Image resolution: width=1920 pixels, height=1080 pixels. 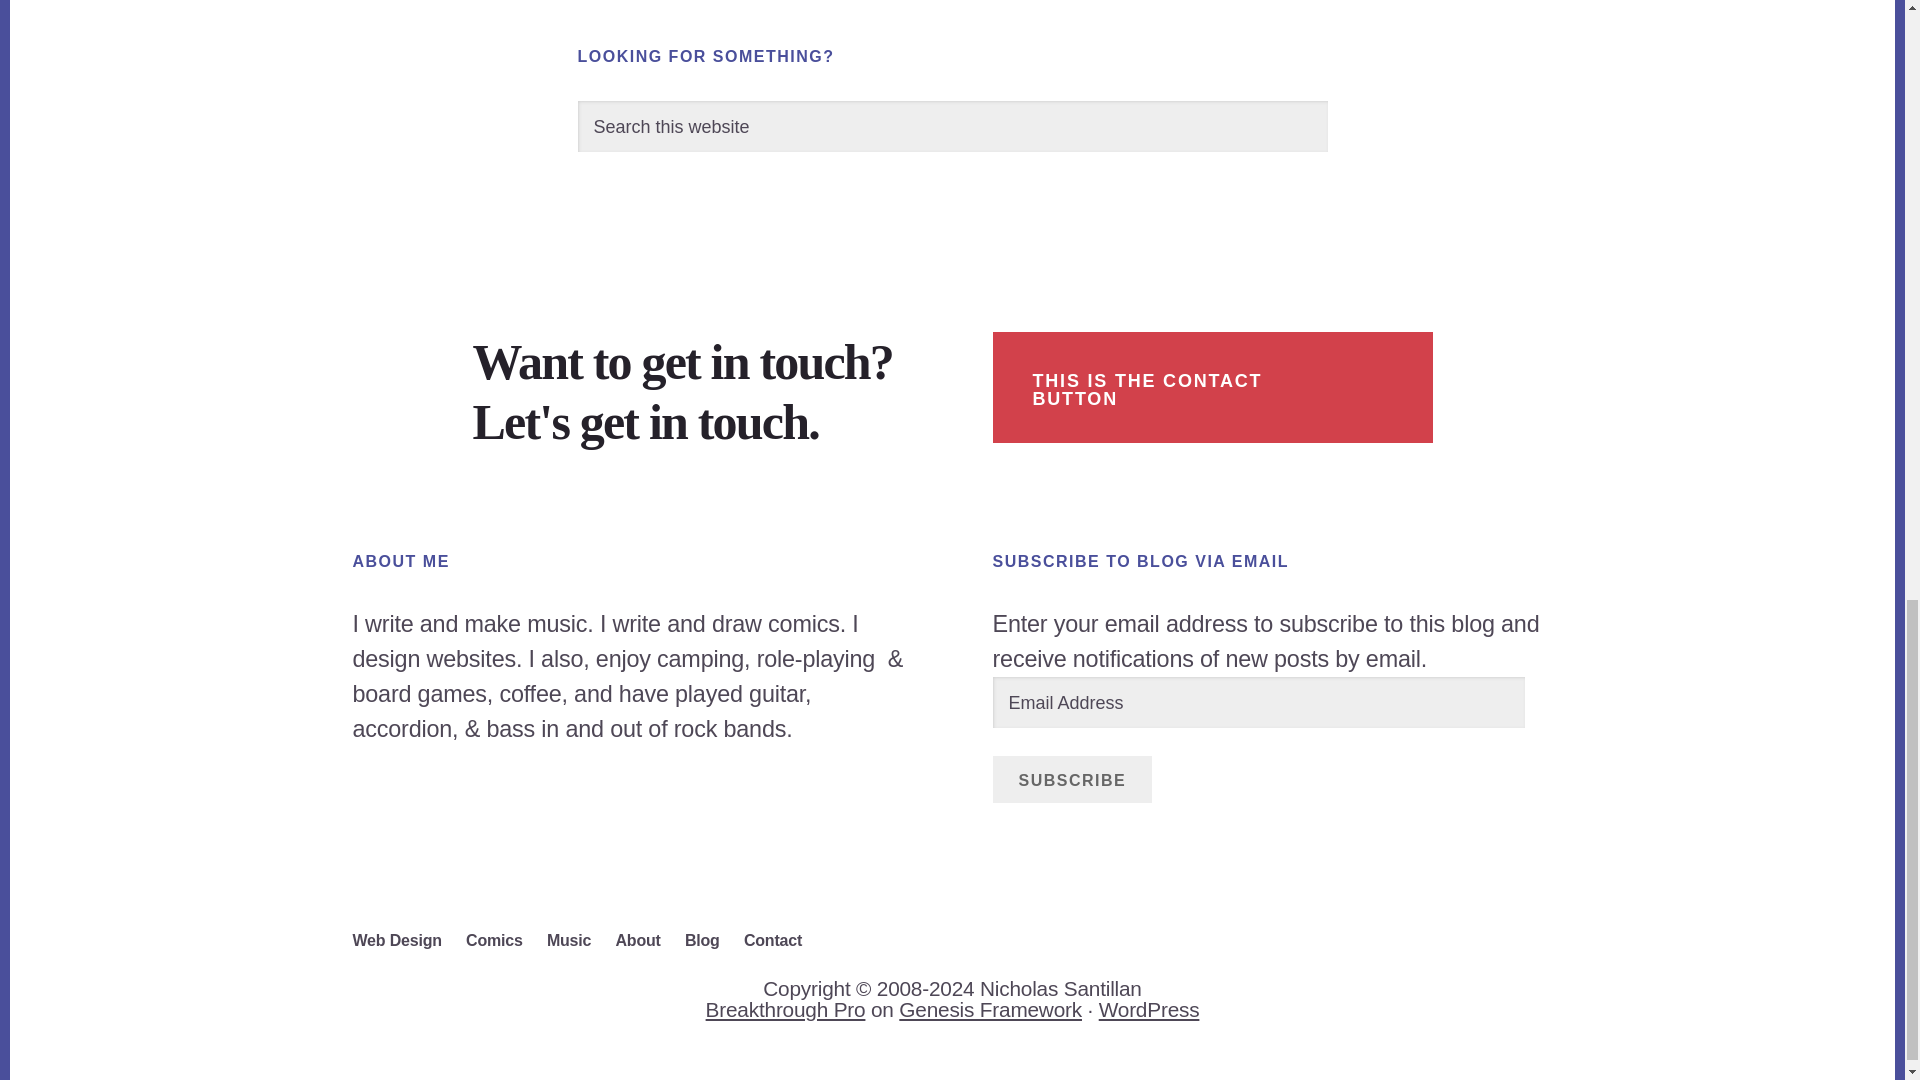 I want to click on Contact, so click(x=782, y=941).